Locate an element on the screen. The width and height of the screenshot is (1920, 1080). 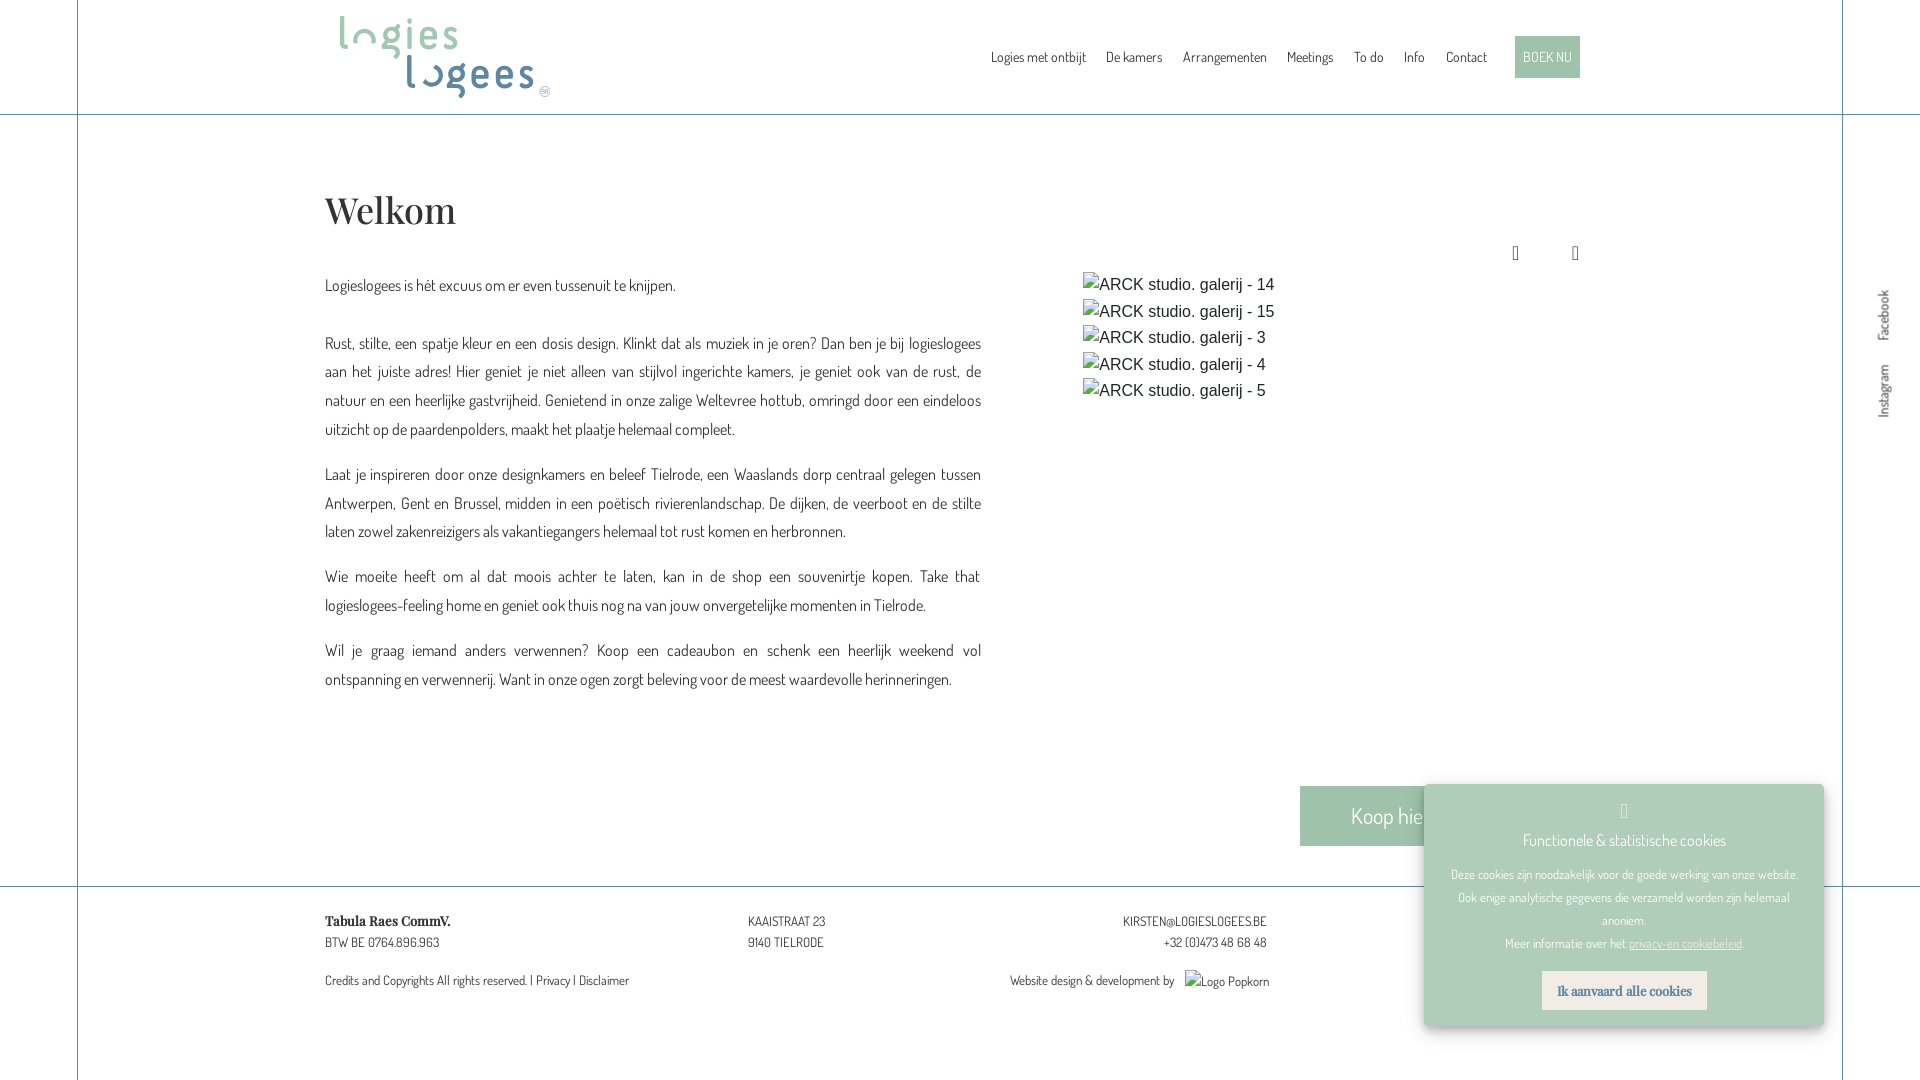
Logies met ontbijt is located at coordinates (1038, 56).